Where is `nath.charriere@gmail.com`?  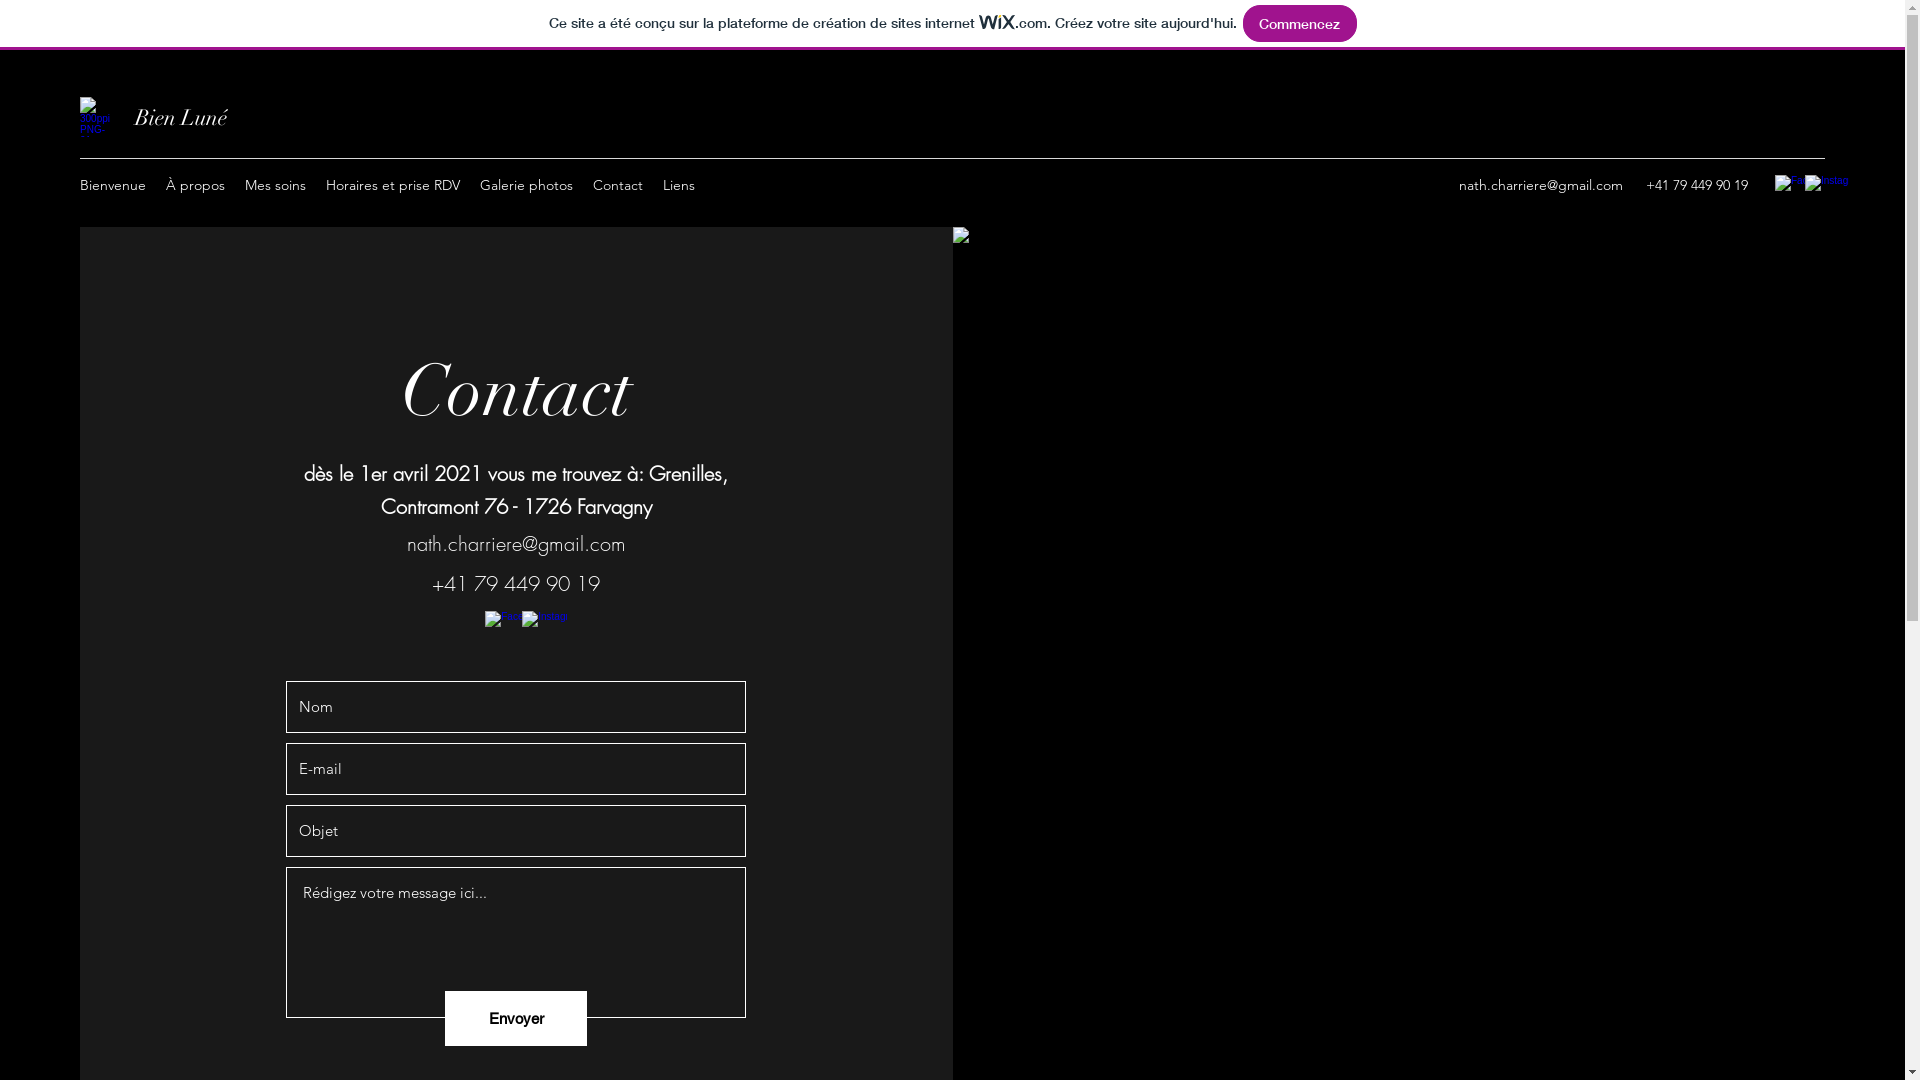 nath.charriere@gmail.com is located at coordinates (516, 544).